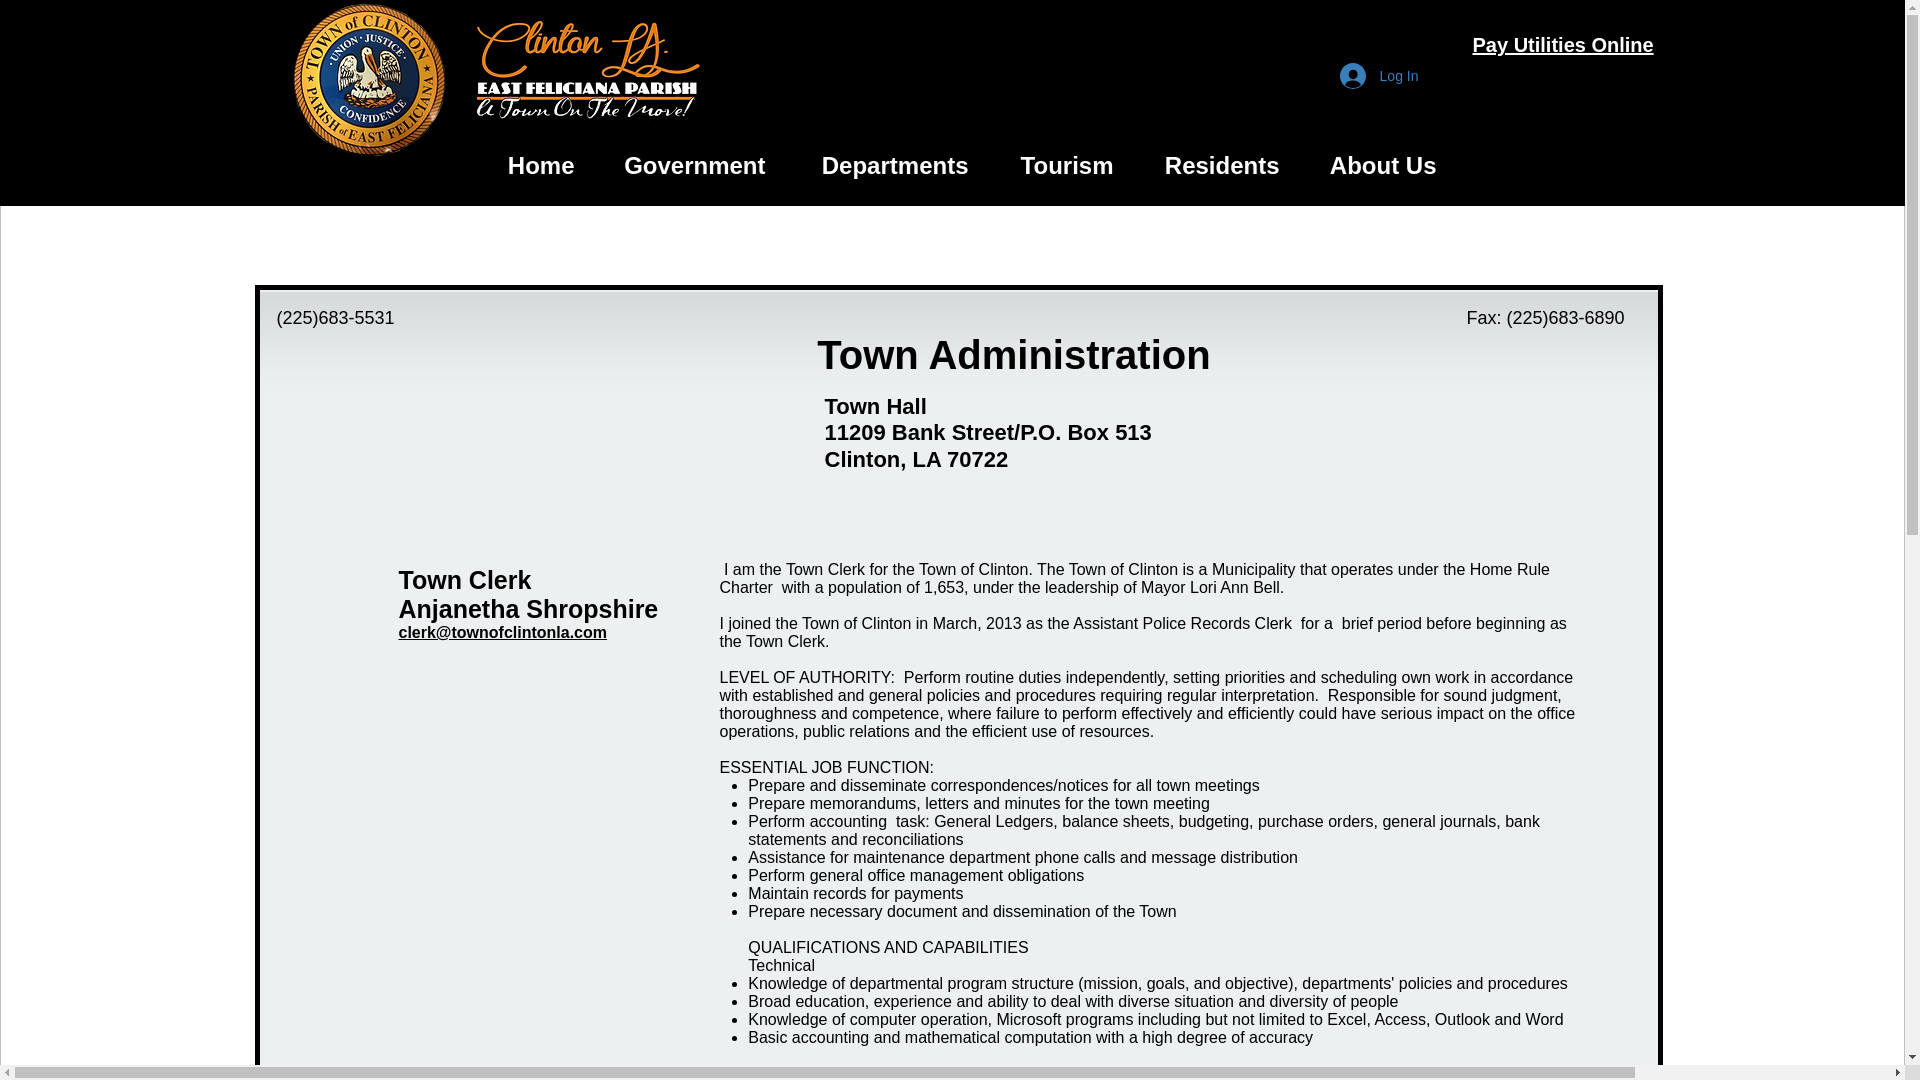  I want to click on Government, so click(685, 166).